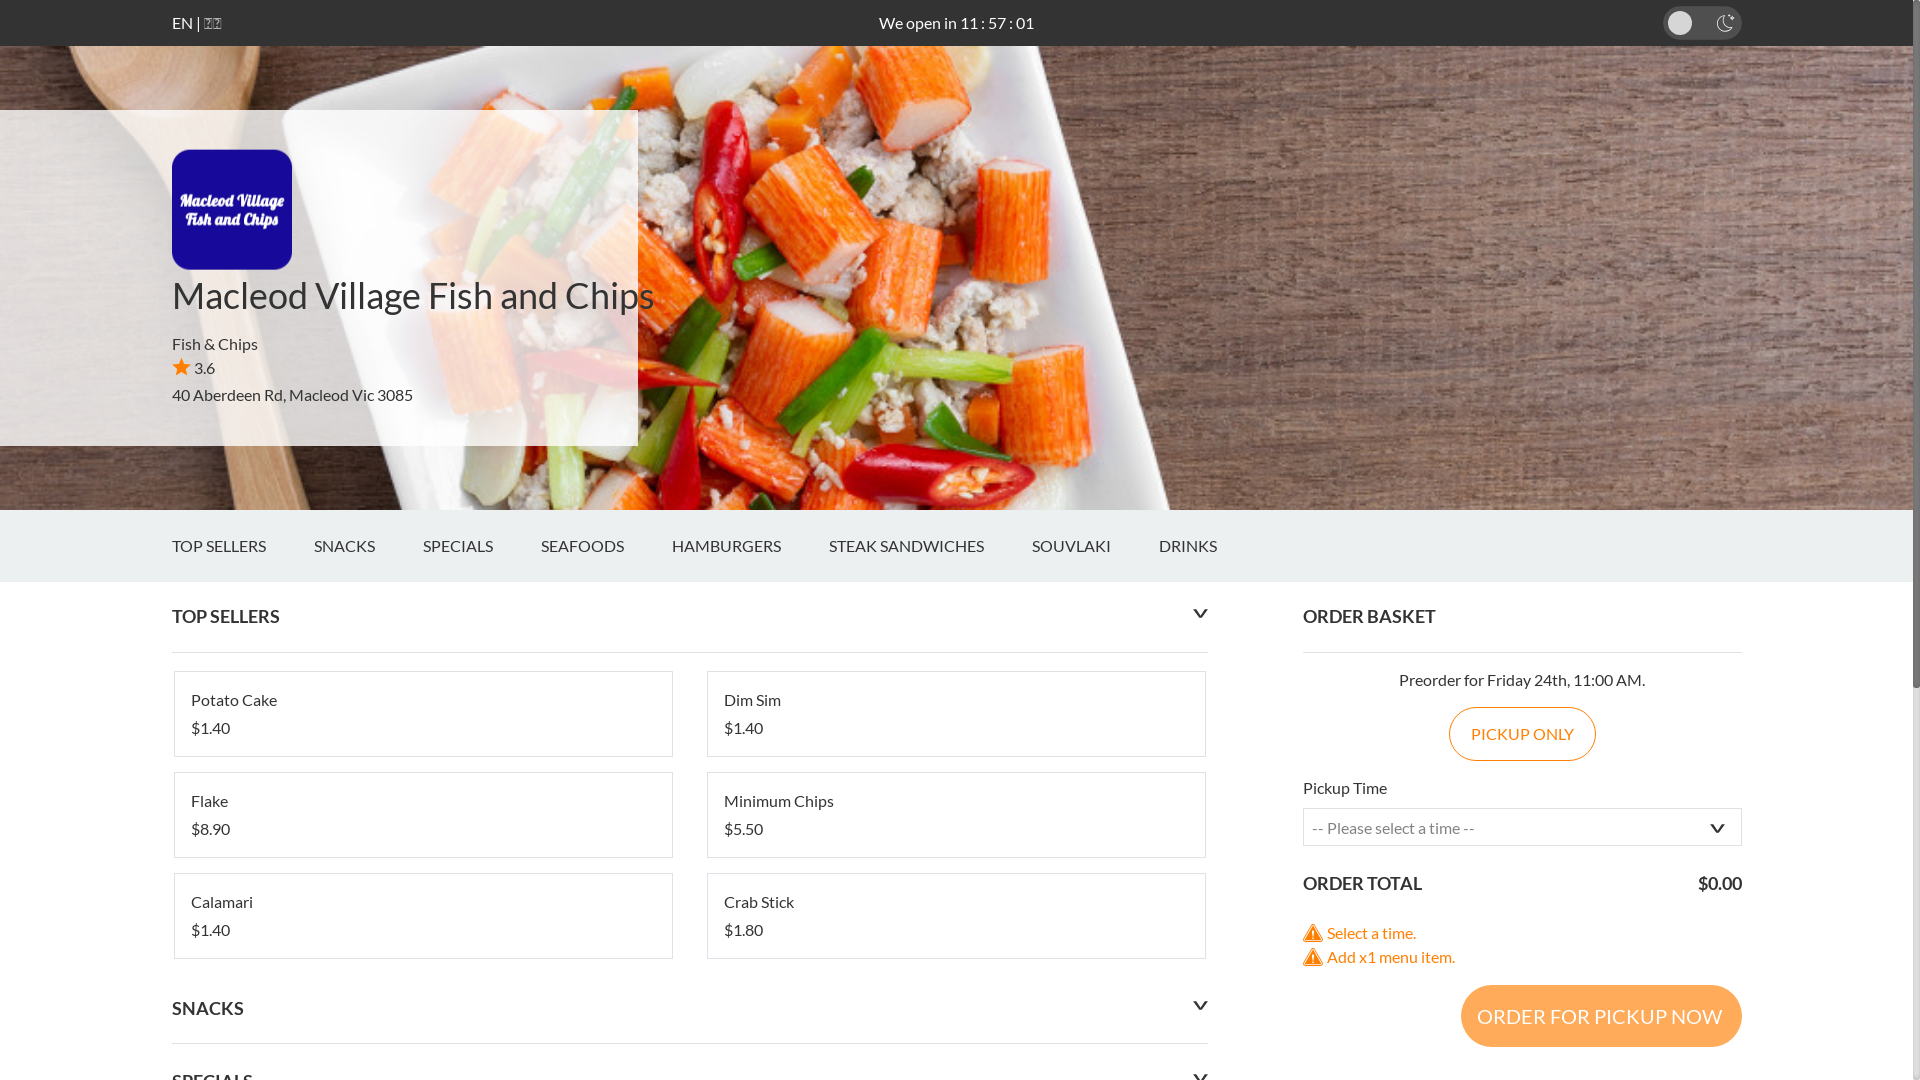  I want to click on SPECIALS, so click(481, 546).